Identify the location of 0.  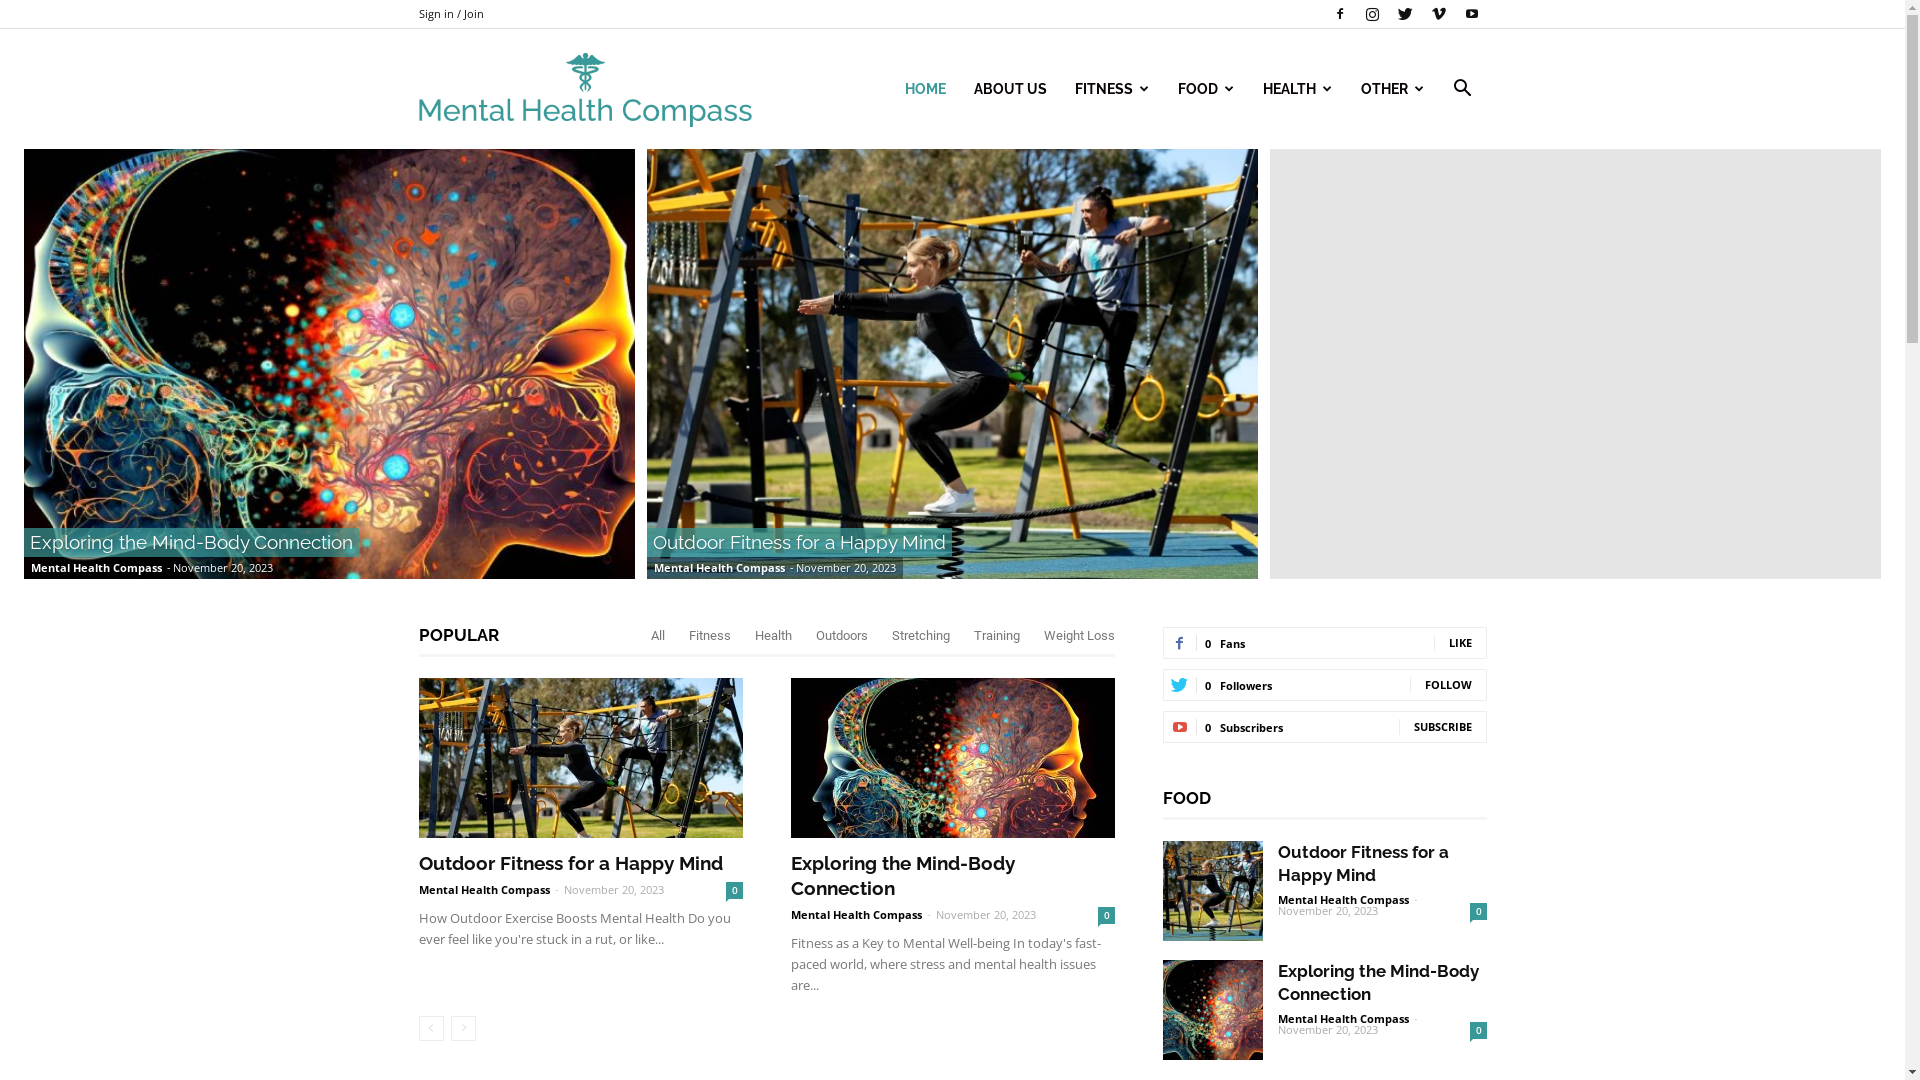
(1478, 912).